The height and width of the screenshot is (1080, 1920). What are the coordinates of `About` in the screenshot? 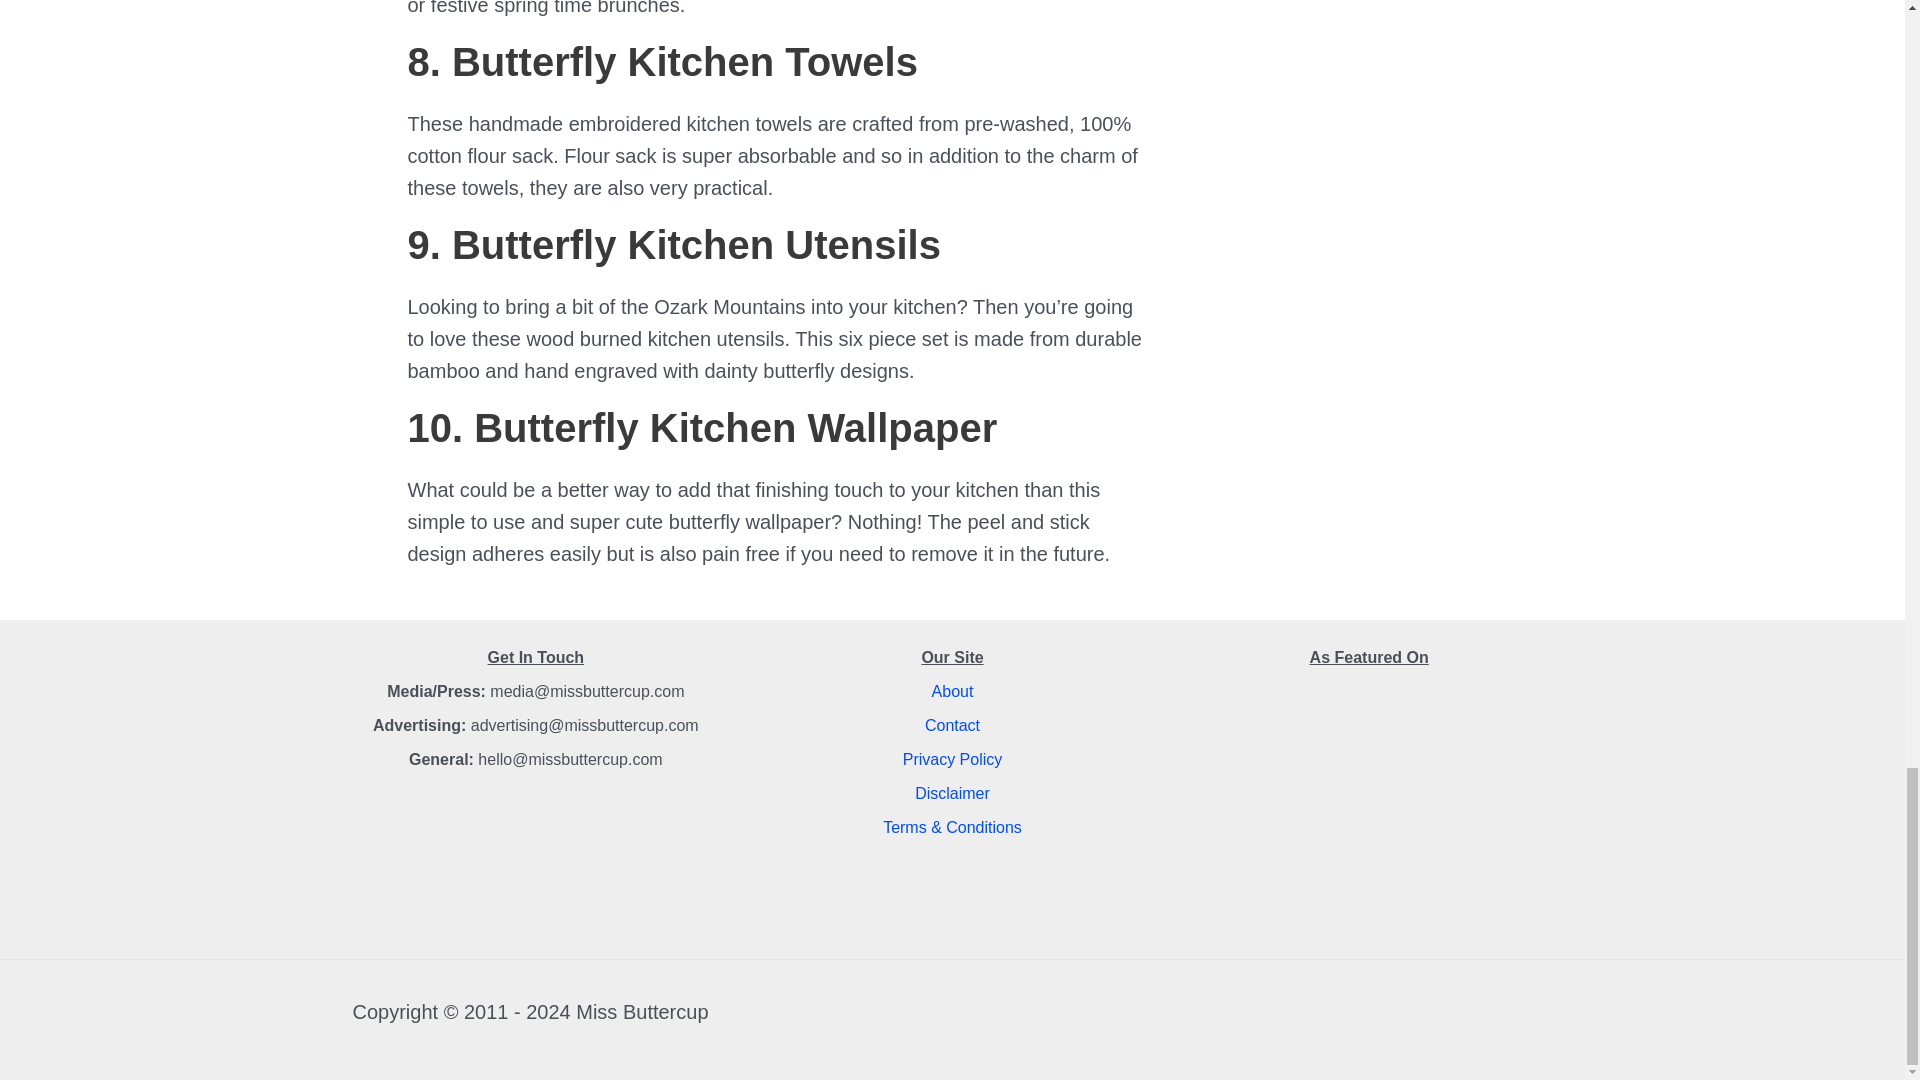 It's located at (952, 690).